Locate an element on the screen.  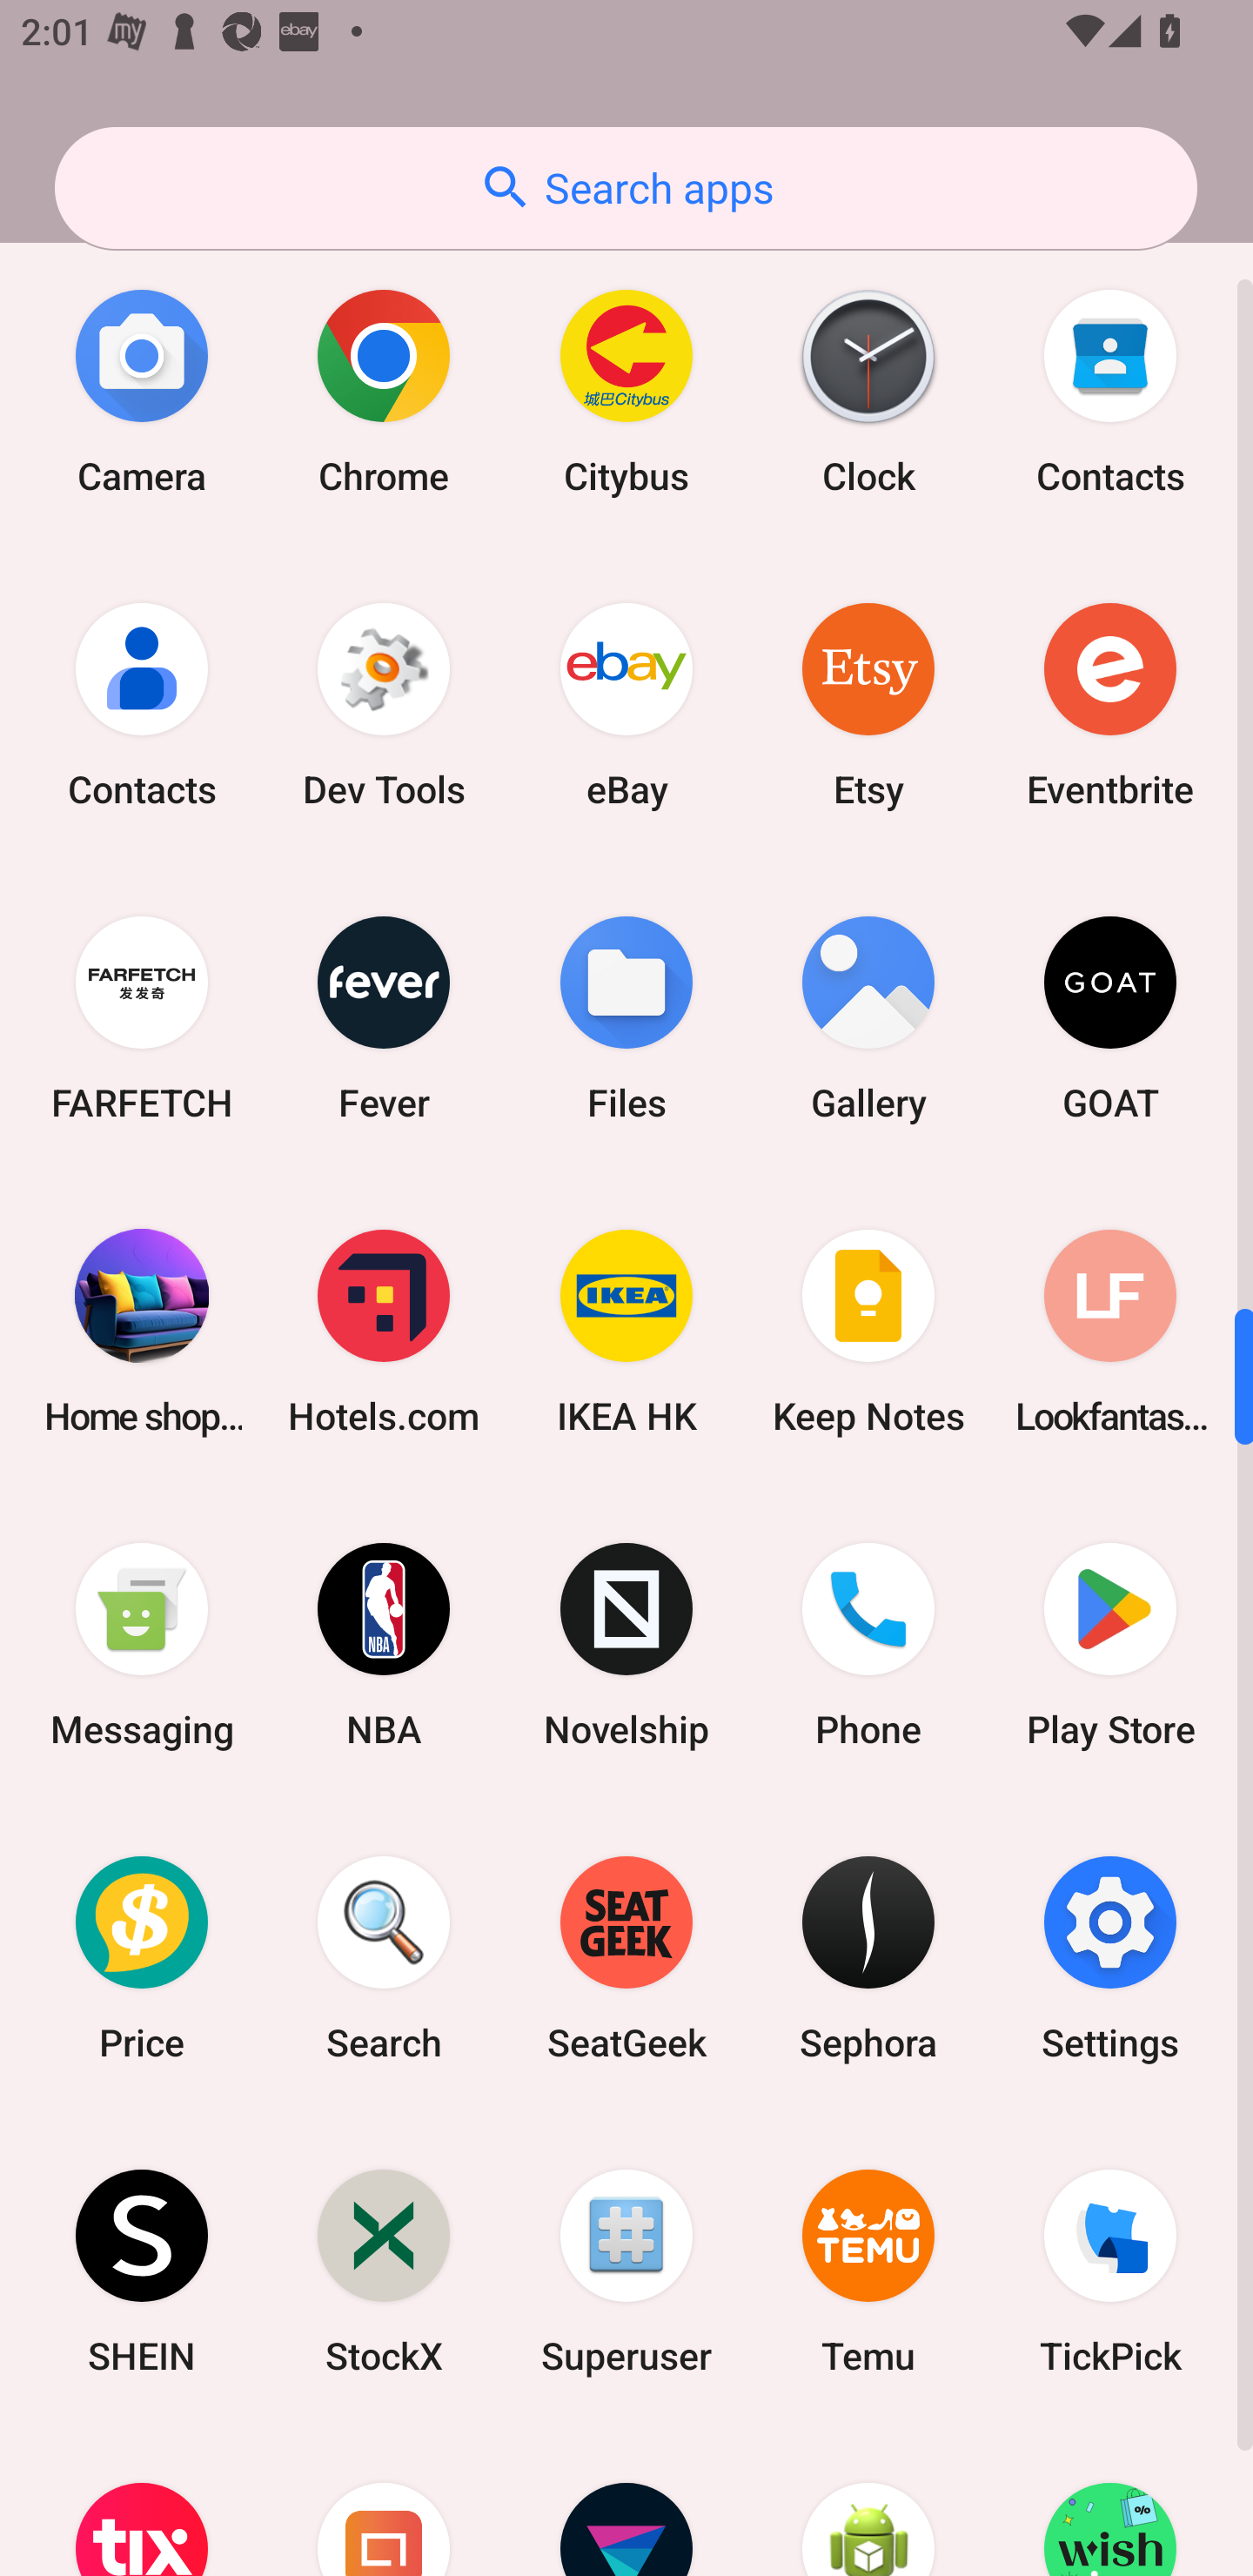
SHEIN is located at coordinates (142, 2271).